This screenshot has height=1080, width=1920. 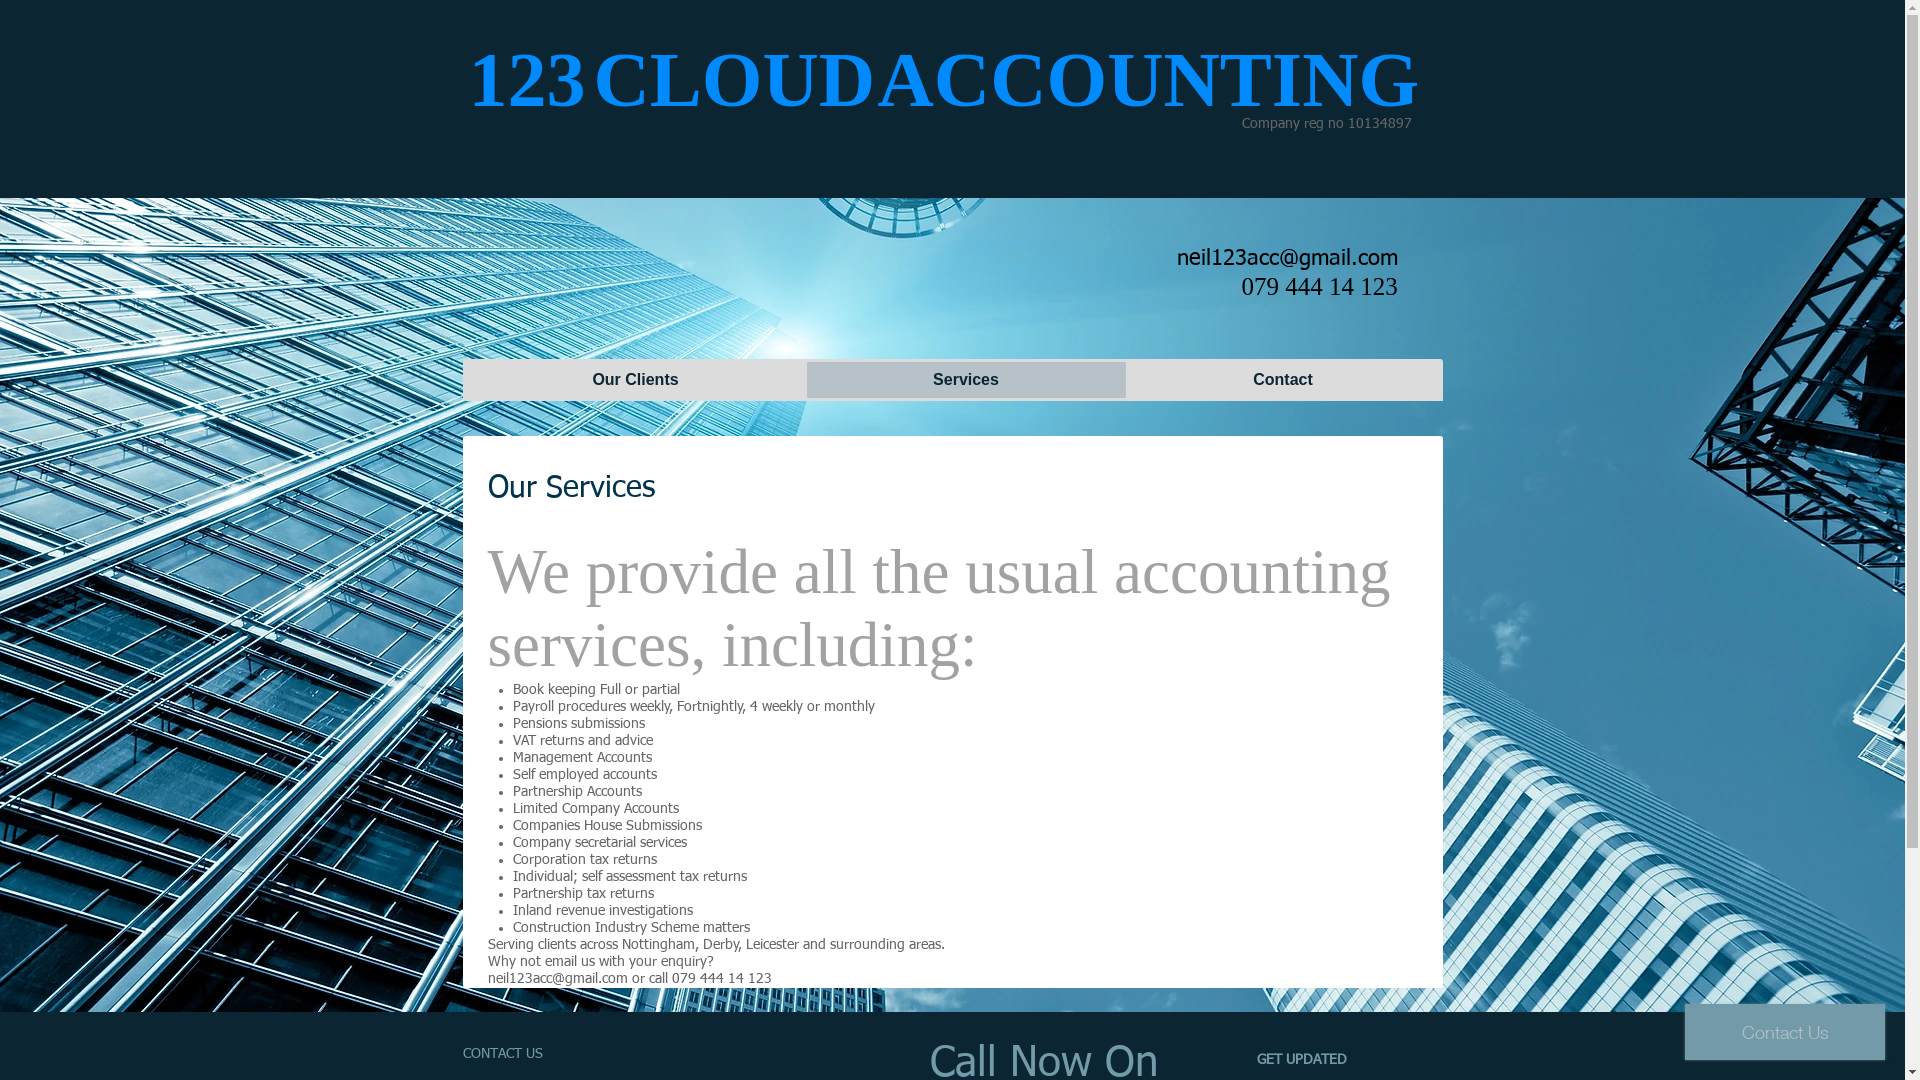 What do you see at coordinates (735, 80) in the screenshot?
I see `CLOUD` at bounding box center [735, 80].